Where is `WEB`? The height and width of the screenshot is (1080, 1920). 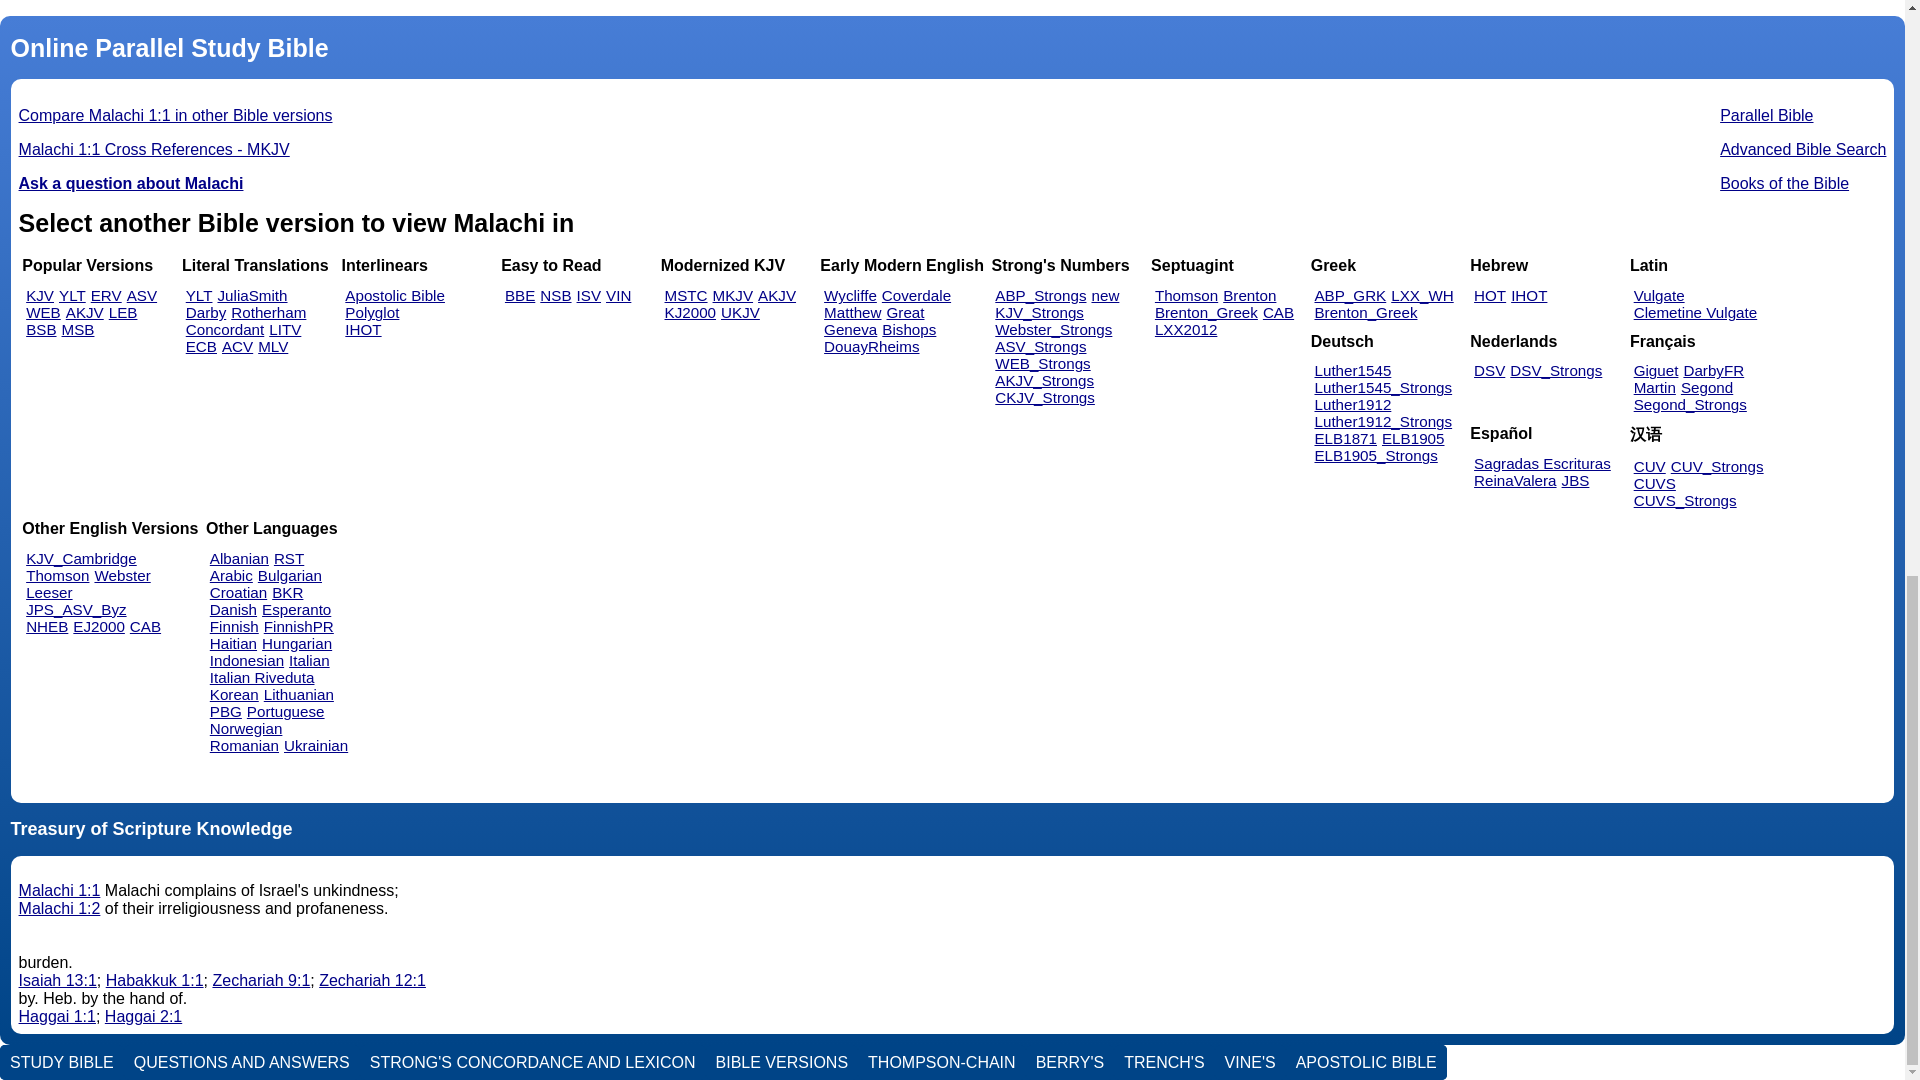 WEB is located at coordinates (44, 312).